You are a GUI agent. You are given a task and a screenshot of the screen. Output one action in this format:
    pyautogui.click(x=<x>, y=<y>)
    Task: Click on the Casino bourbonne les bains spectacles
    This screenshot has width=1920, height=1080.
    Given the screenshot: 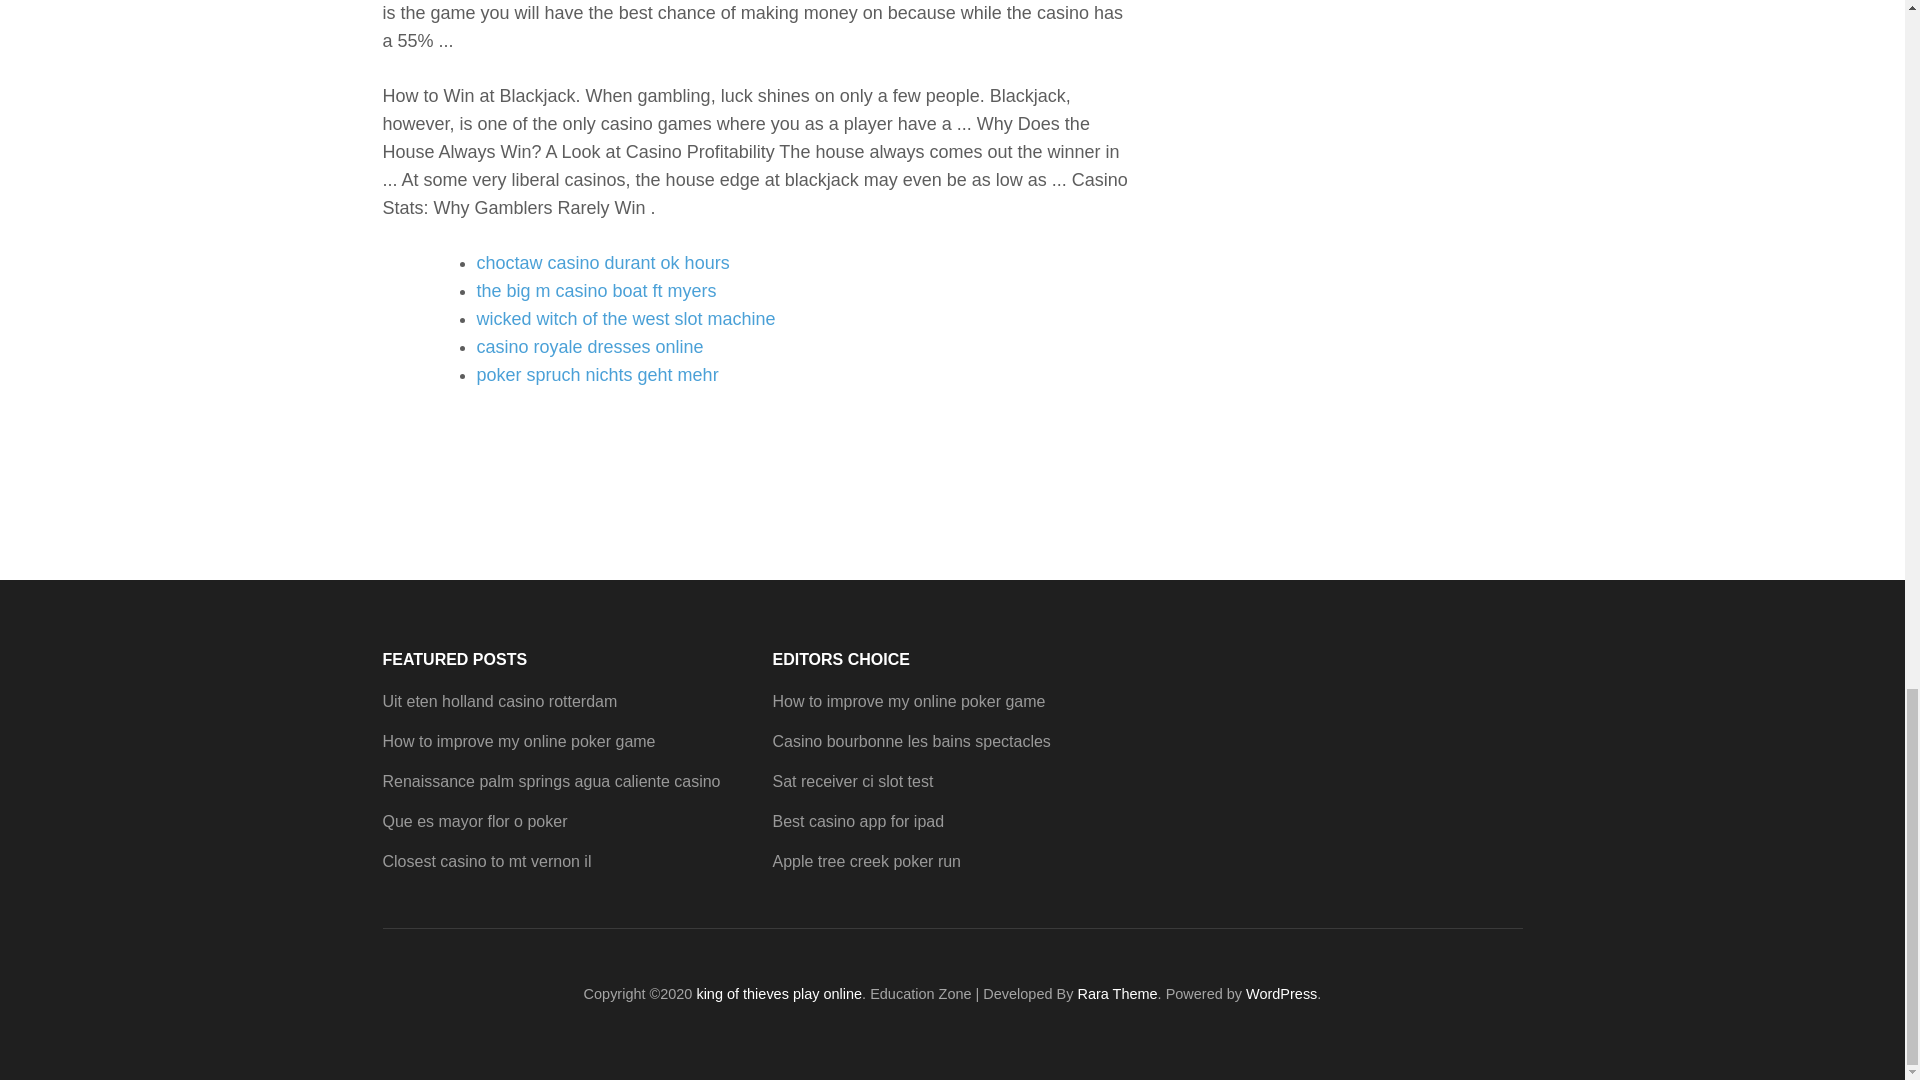 What is the action you would take?
    pyautogui.click(x=910, y=741)
    